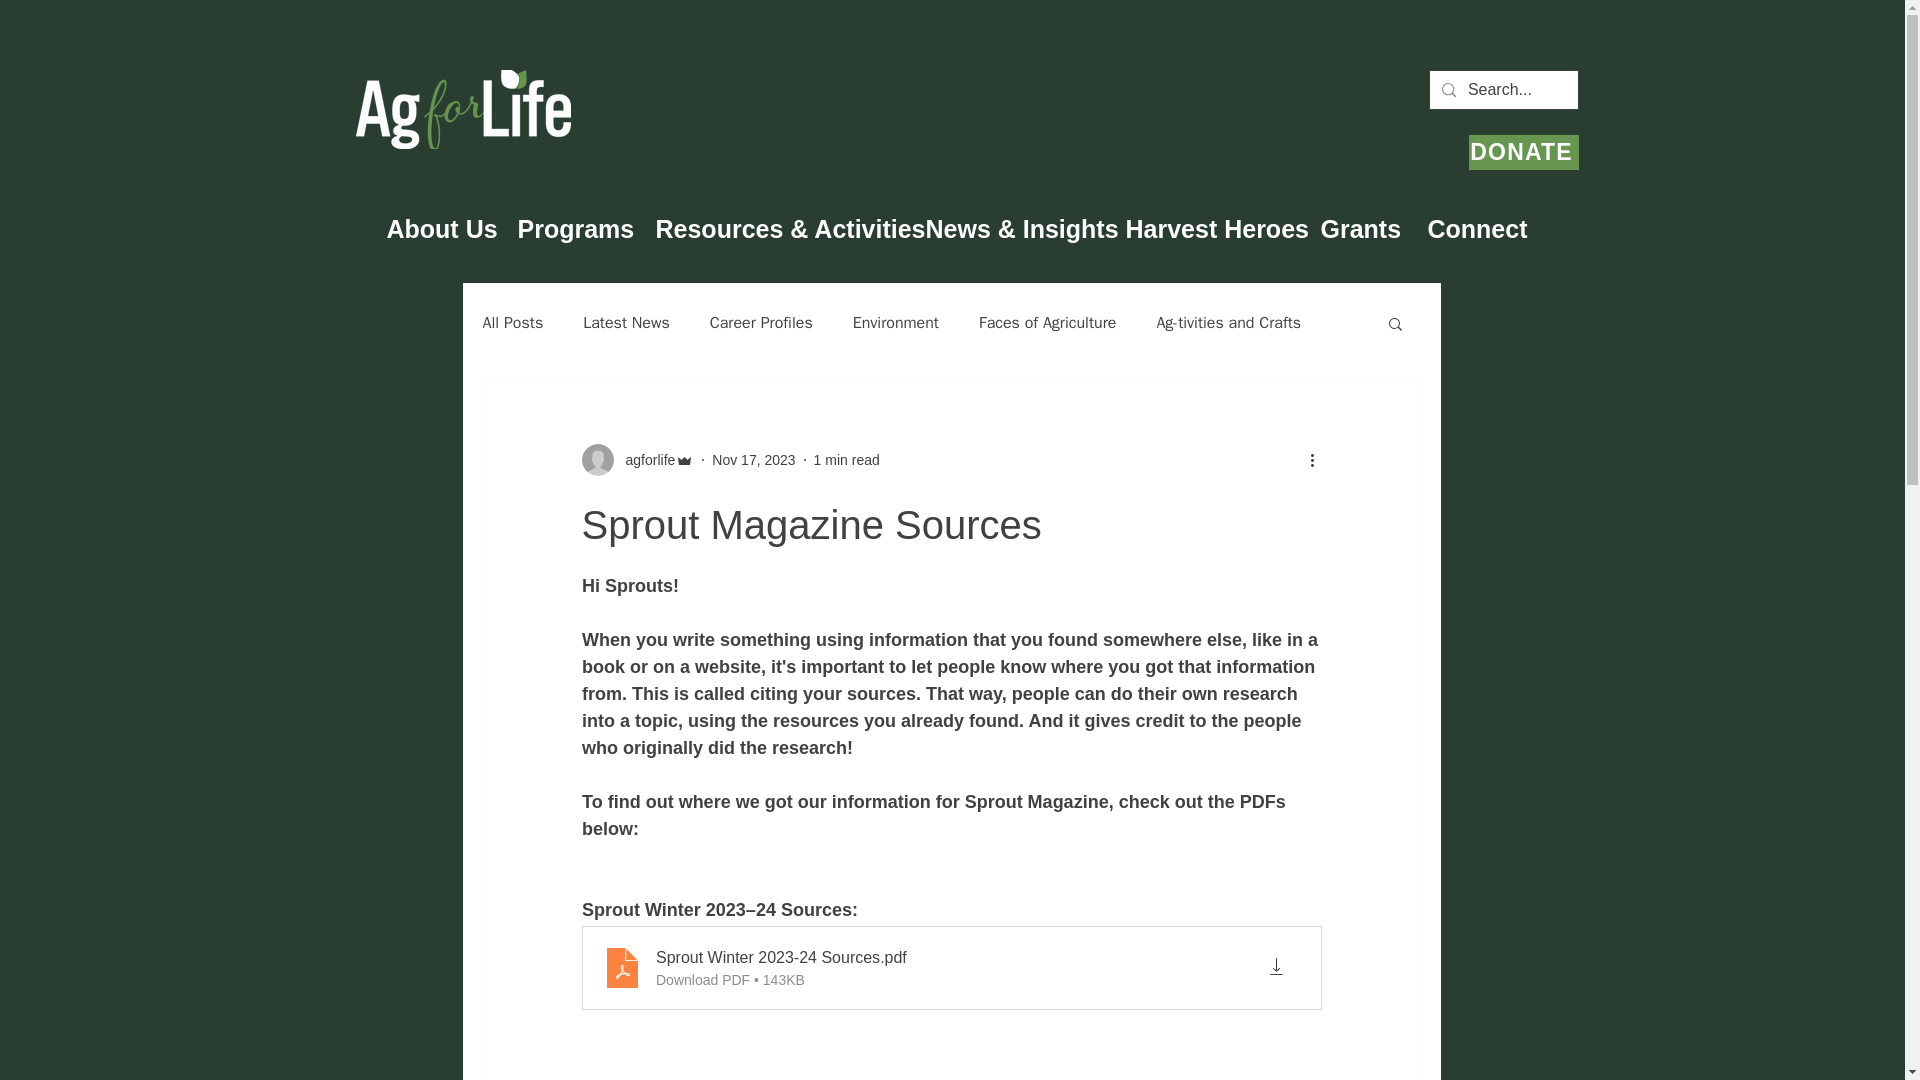 This screenshot has height=1080, width=1920. I want to click on Nov 17, 2023, so click(753, 460).